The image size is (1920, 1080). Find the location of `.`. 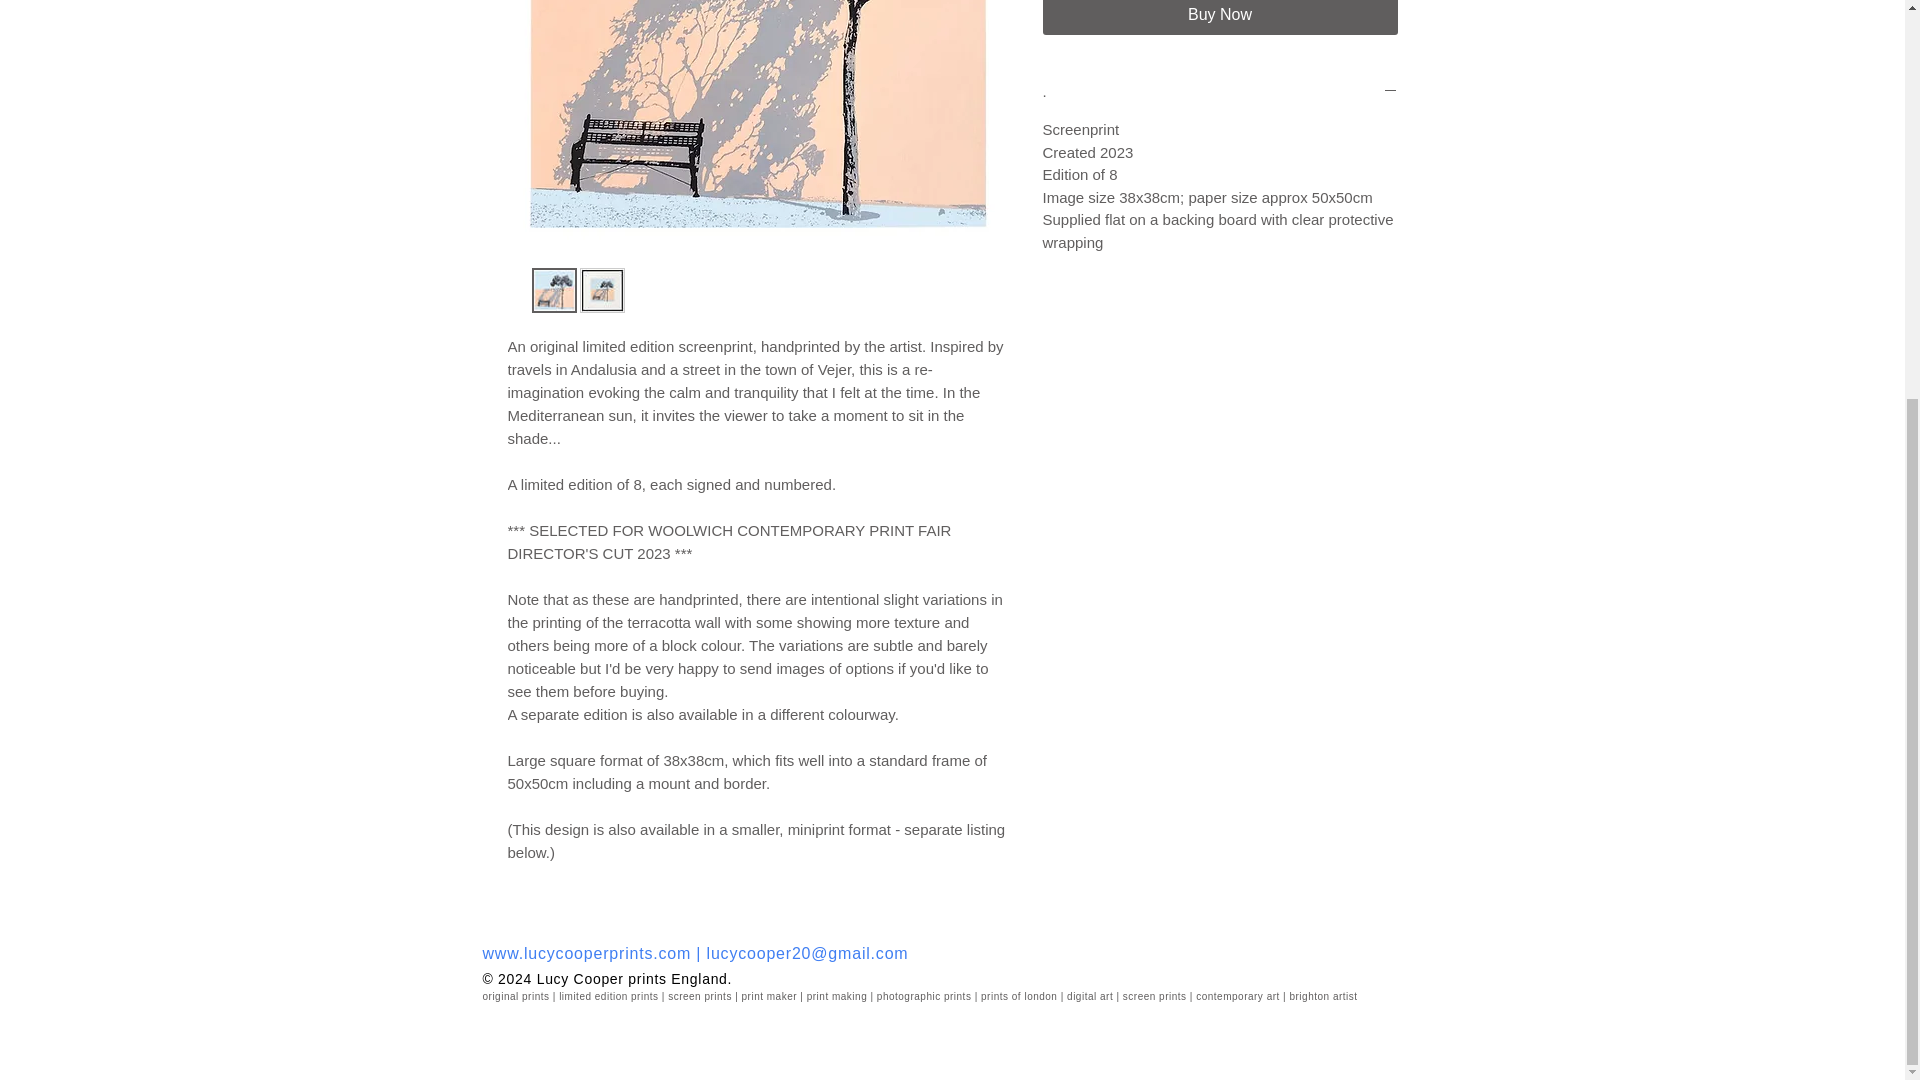

. is located at coordinates (1220, 92).